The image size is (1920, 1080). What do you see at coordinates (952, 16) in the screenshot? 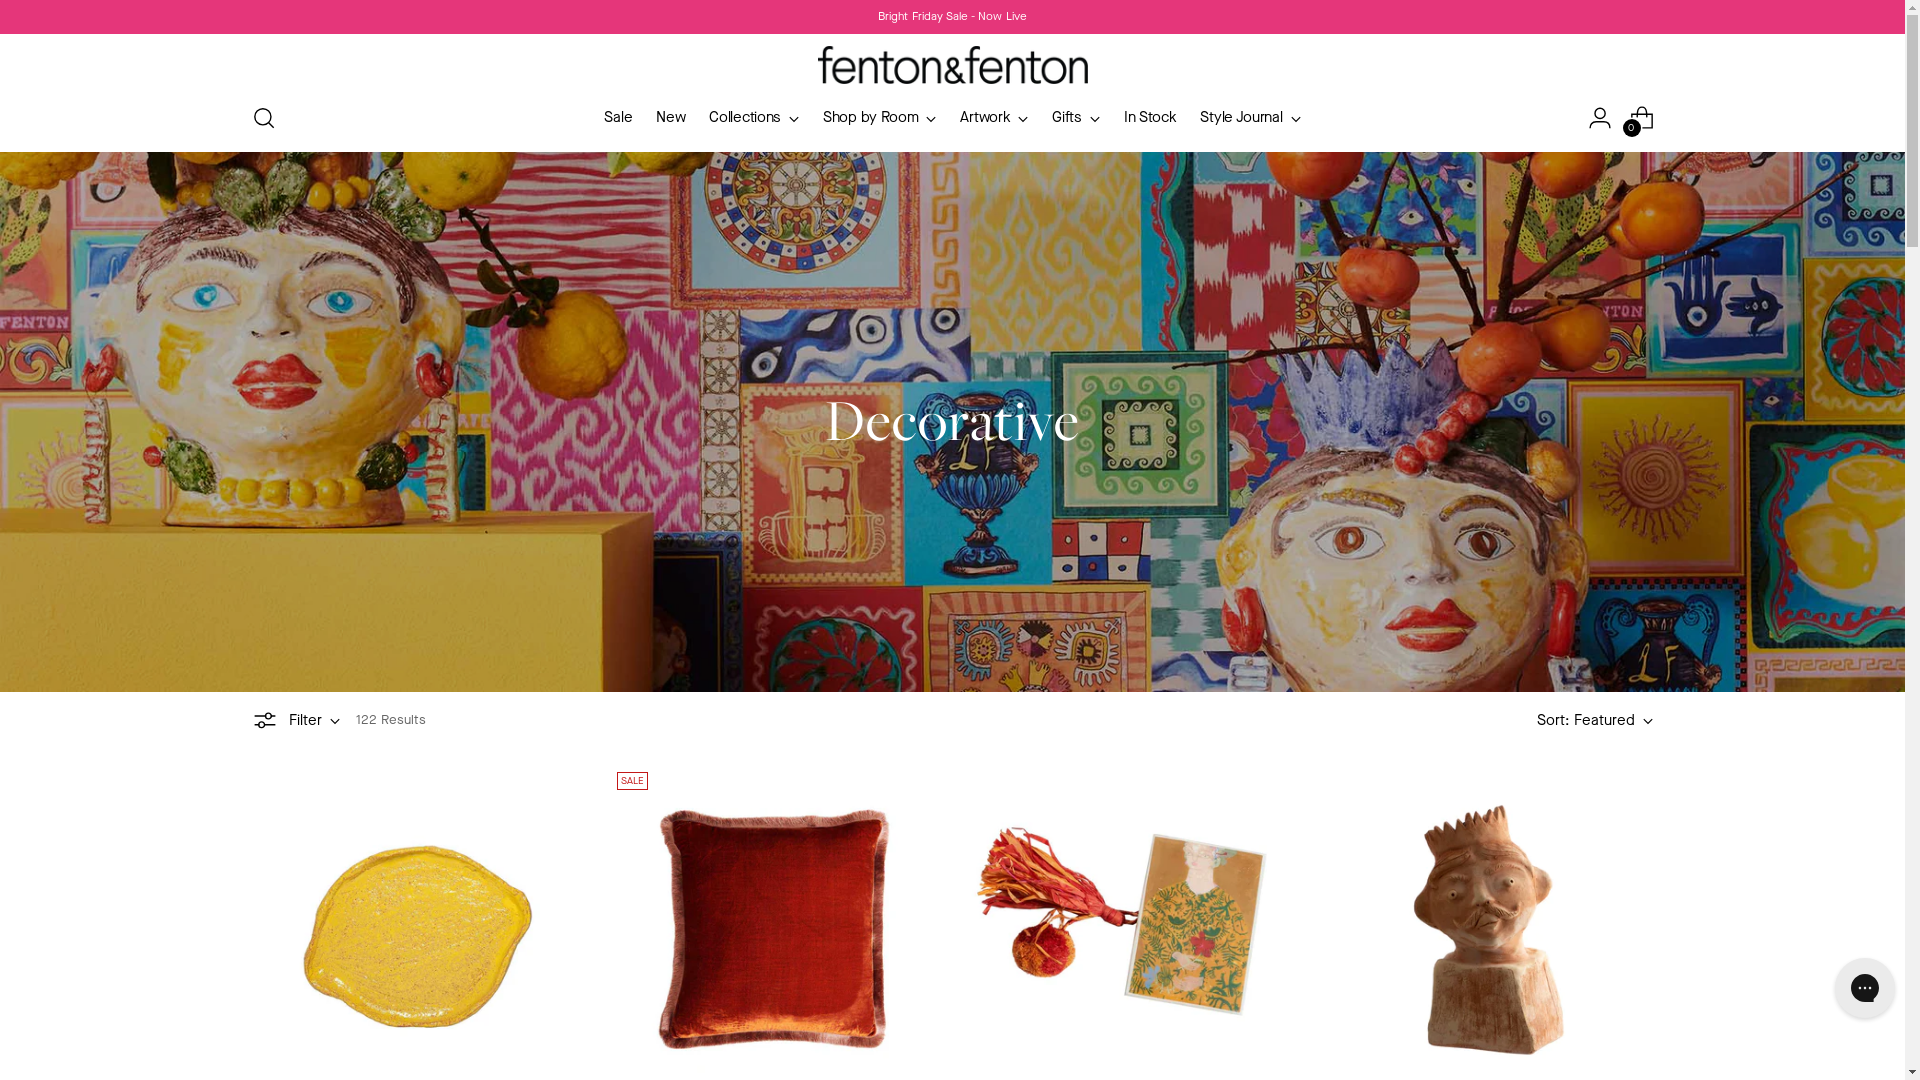
I see `Bright Friday Sale - Now Live` at bounding box center [952, 16].